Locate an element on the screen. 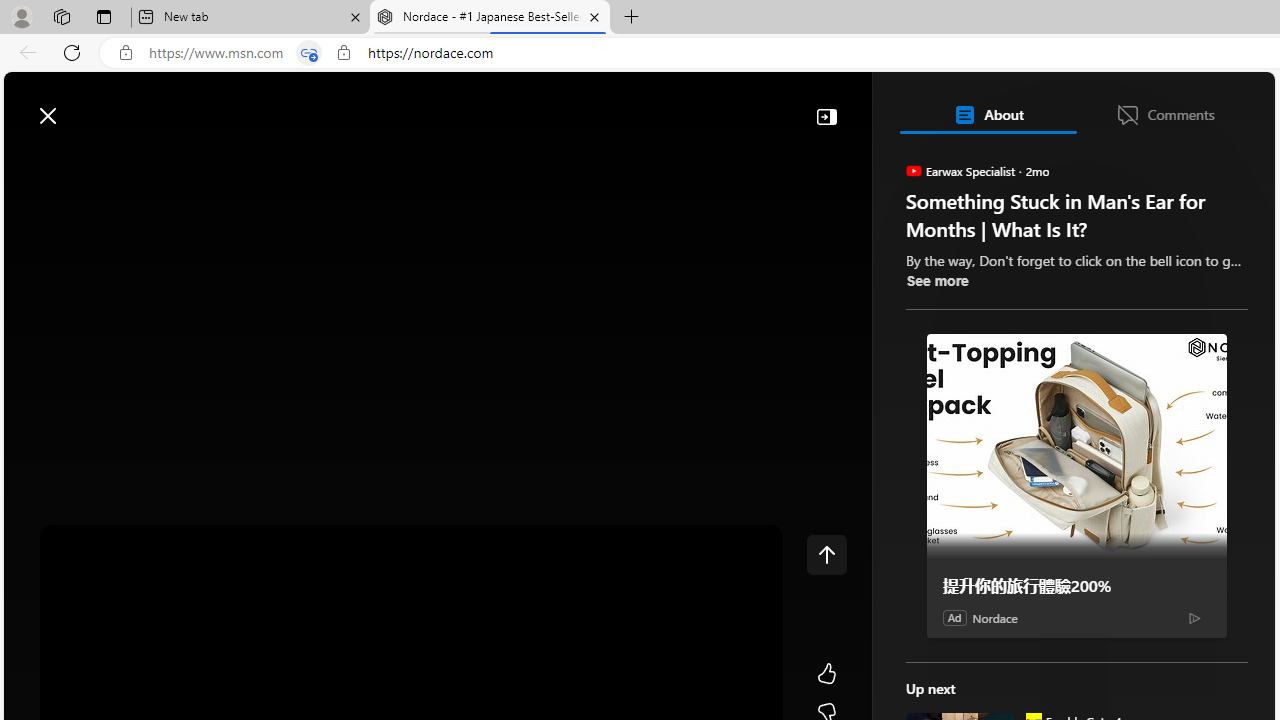 The height and width of the screenshot is (720, 1280). Comments is located at coordinates (1165, 114).